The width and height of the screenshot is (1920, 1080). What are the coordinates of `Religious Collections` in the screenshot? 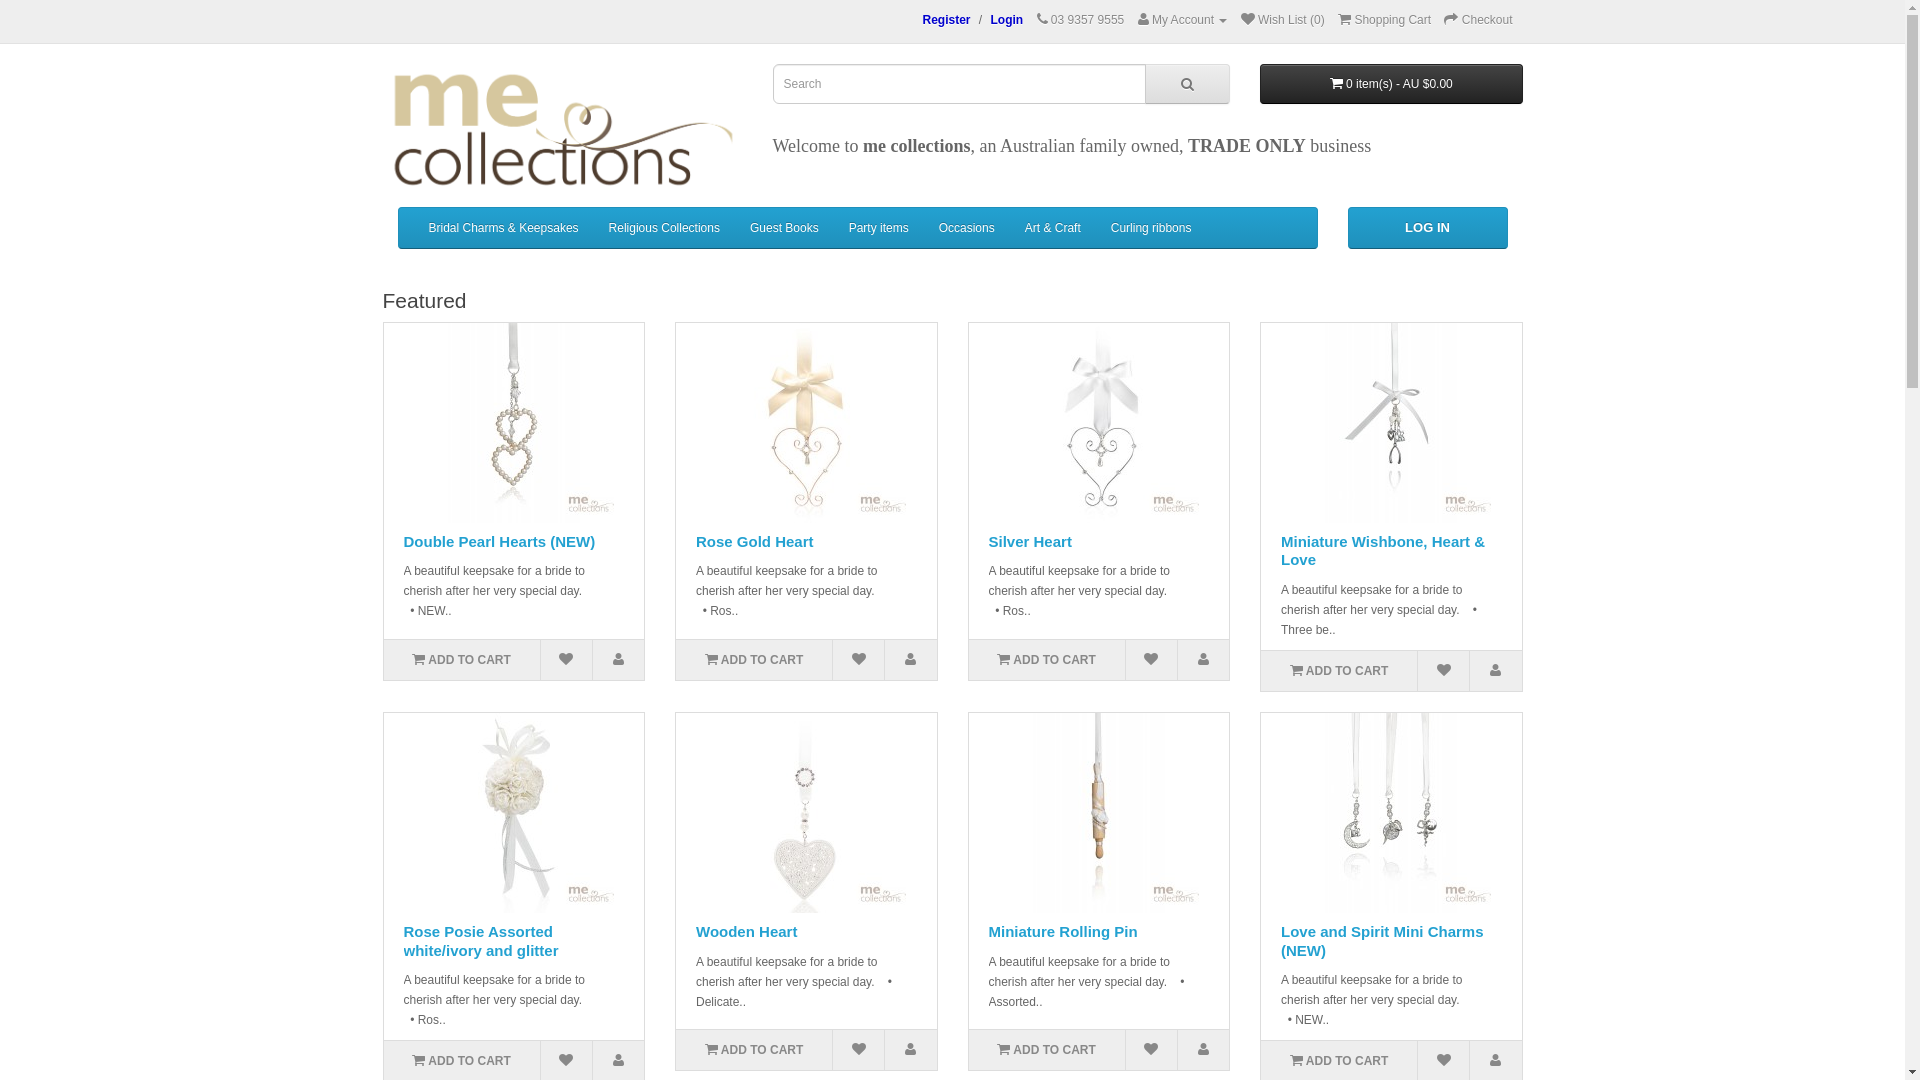 It's located at (664, 228).